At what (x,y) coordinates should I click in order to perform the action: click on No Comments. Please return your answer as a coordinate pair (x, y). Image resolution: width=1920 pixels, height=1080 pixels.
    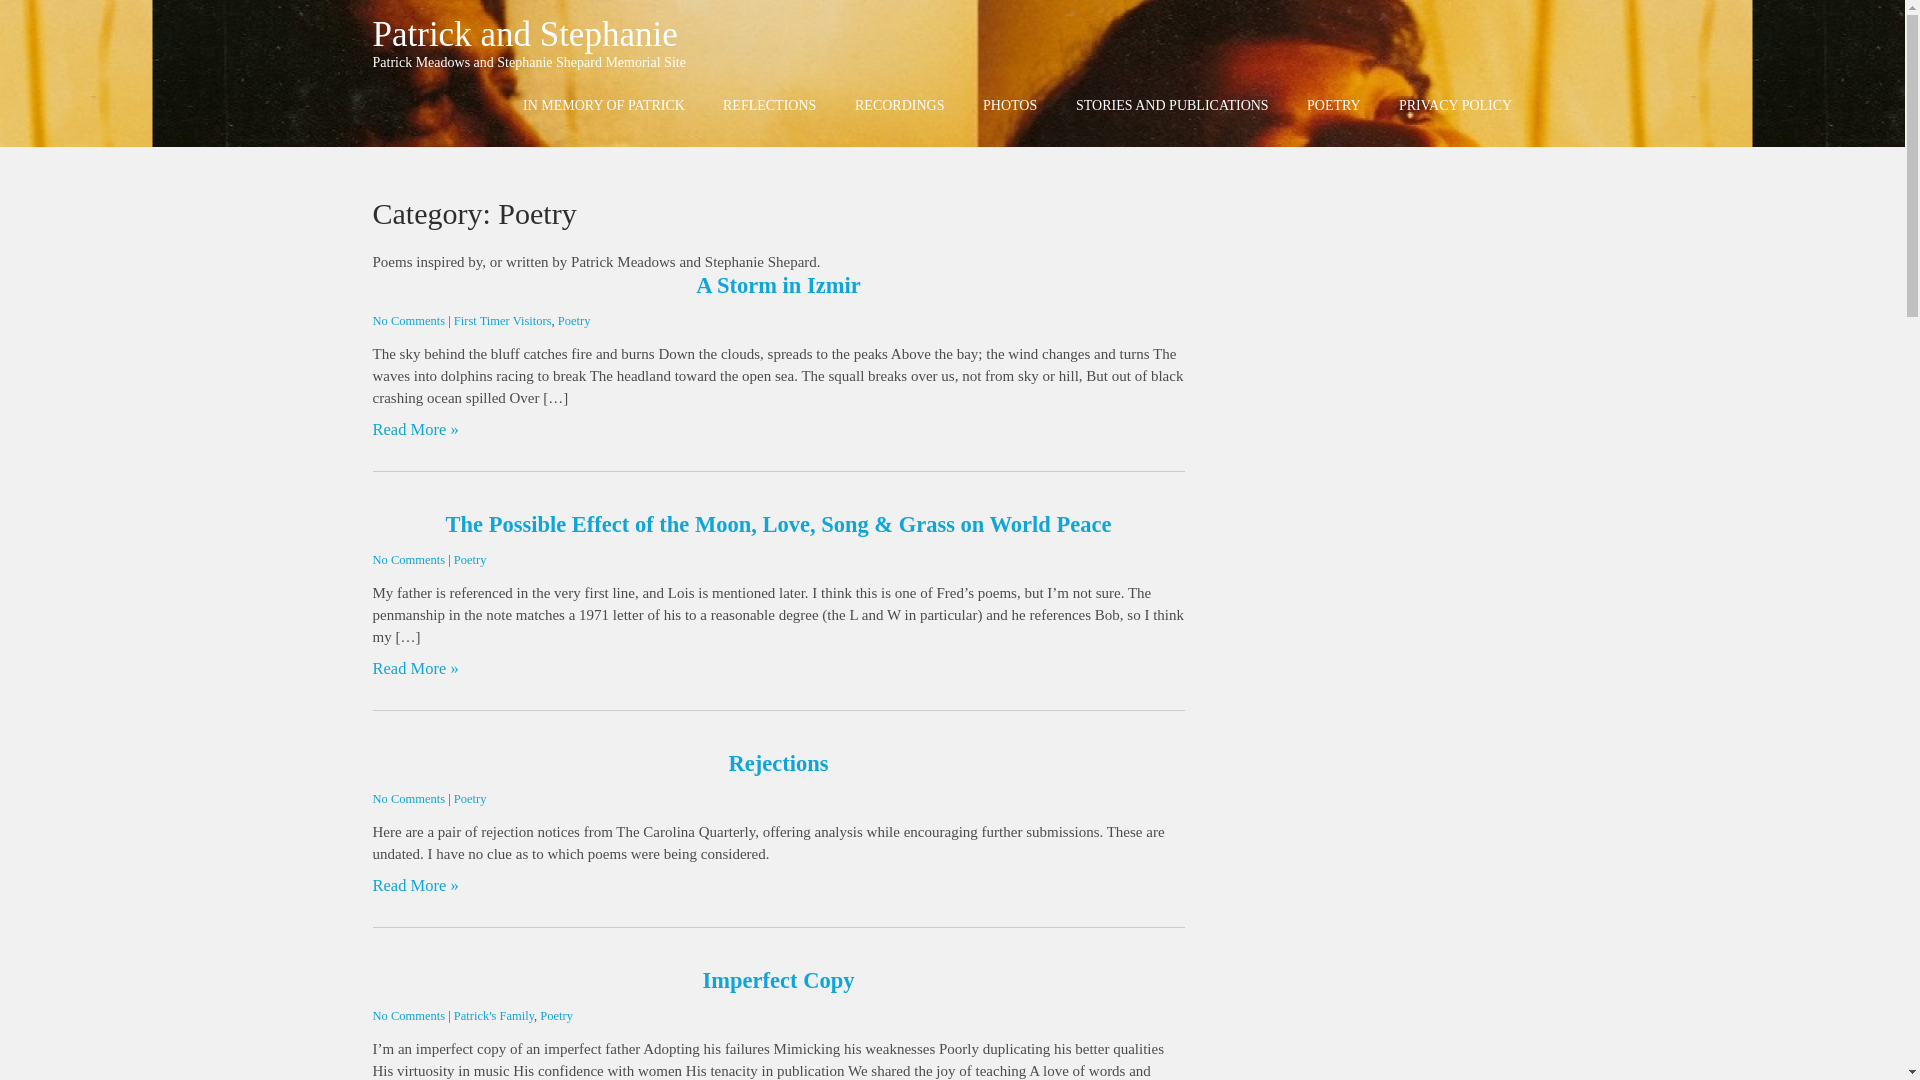
    Looking at the image, I should click on (408, 1015).